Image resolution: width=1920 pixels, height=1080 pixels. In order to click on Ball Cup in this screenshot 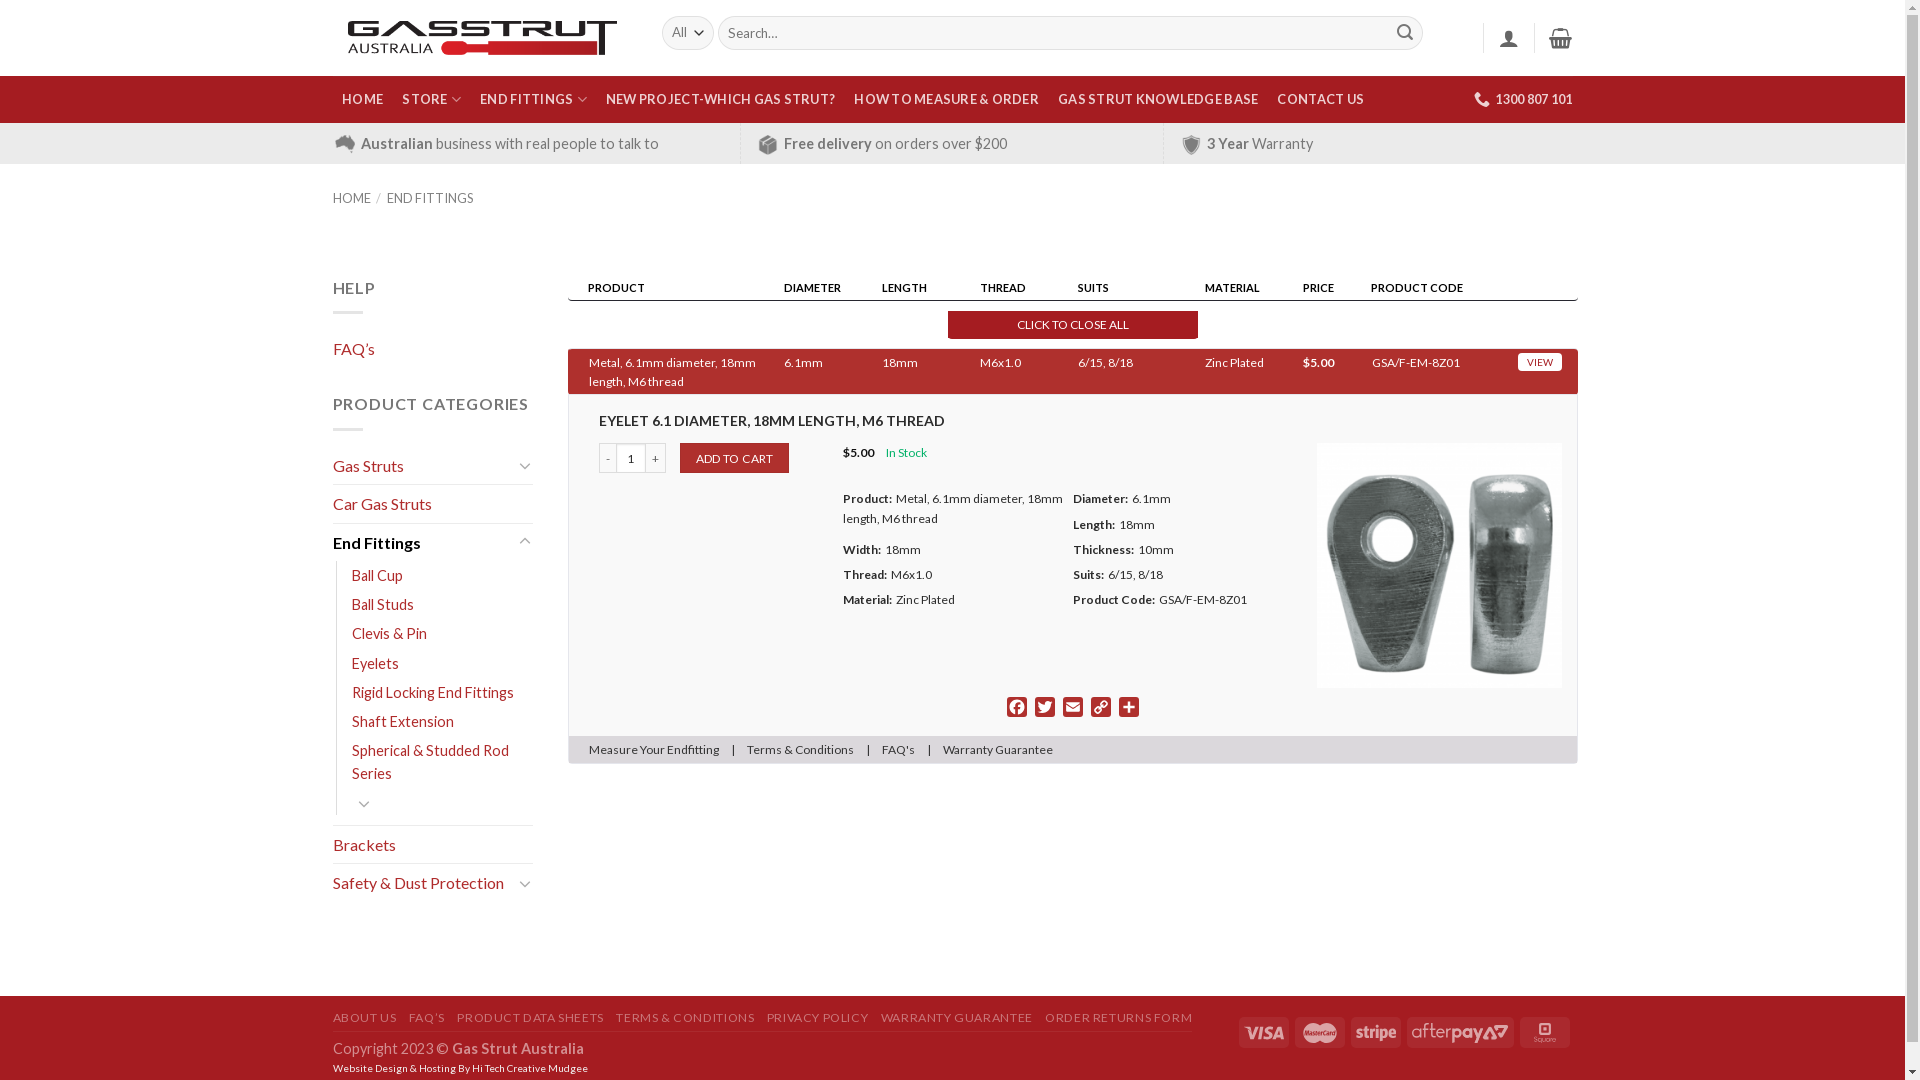, I will do `click(378, 576)`.